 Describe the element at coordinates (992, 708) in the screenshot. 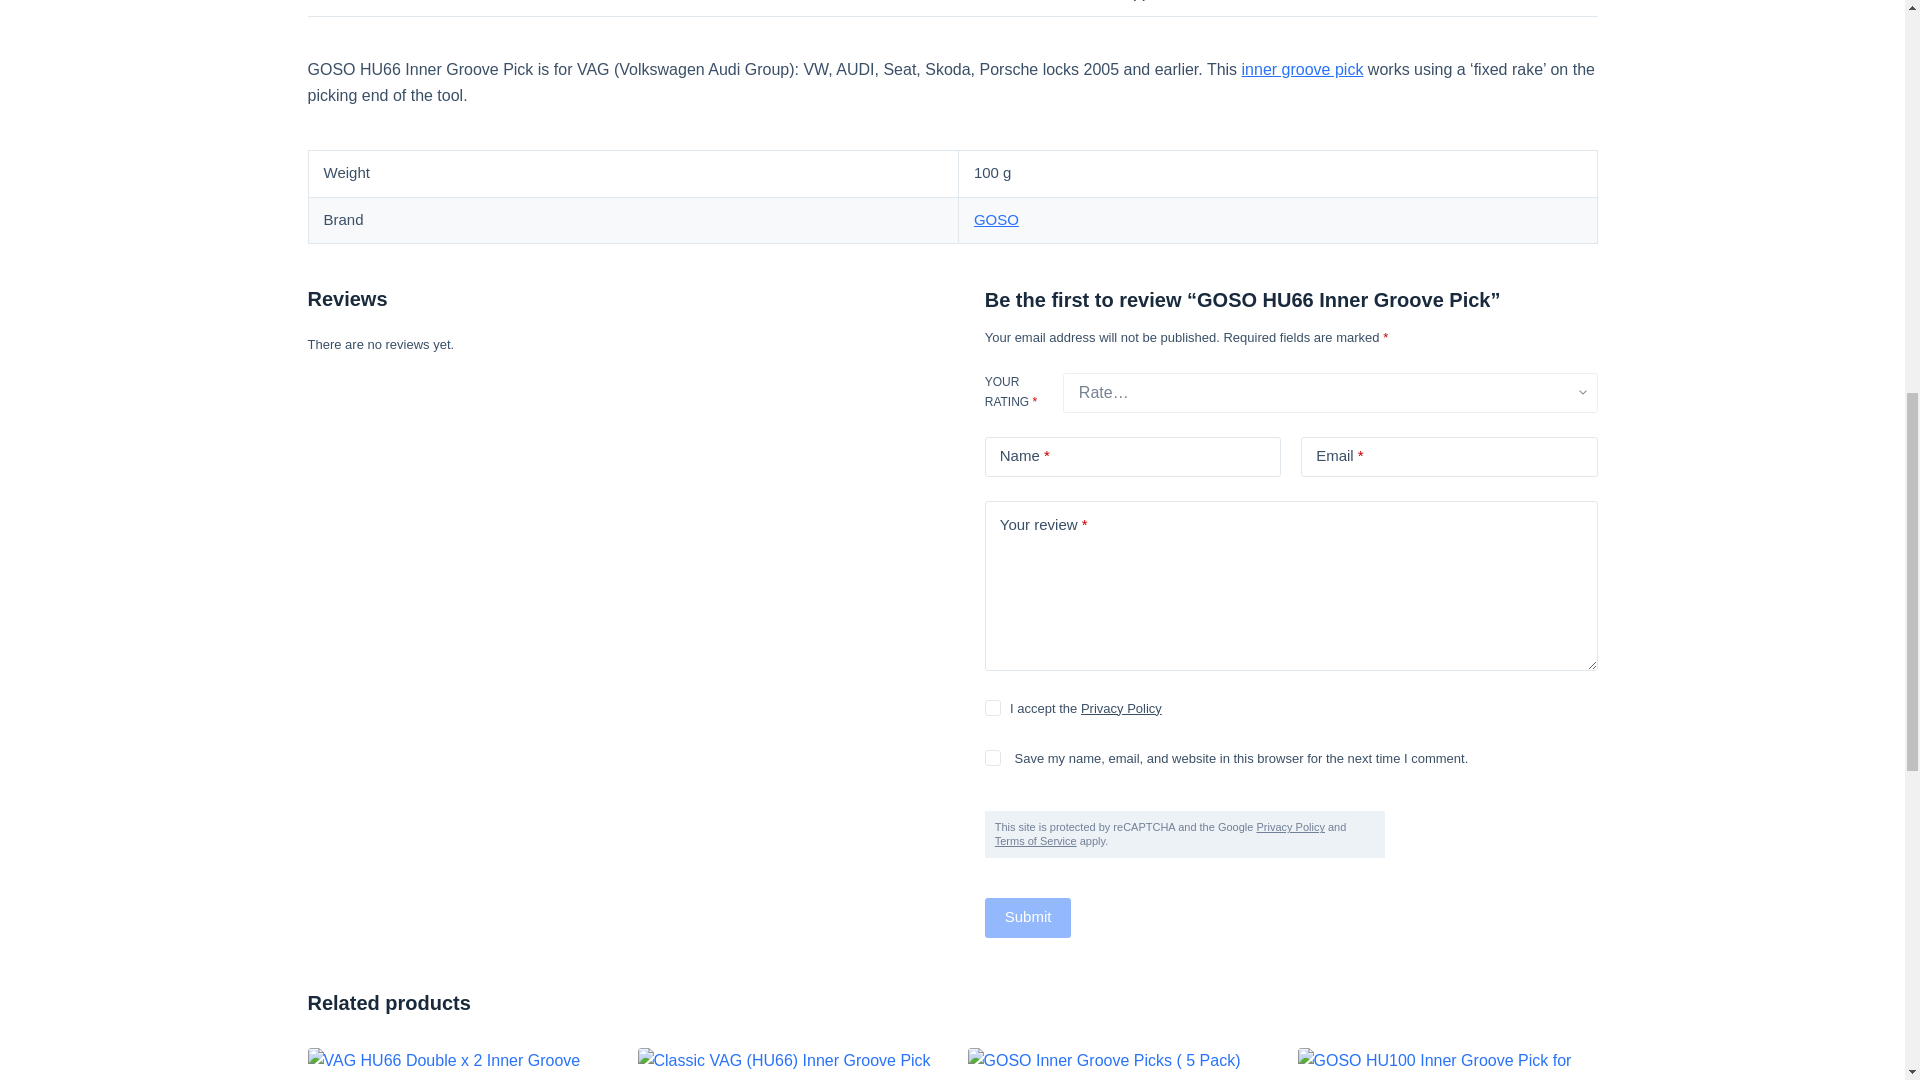

I see `on` at that location.